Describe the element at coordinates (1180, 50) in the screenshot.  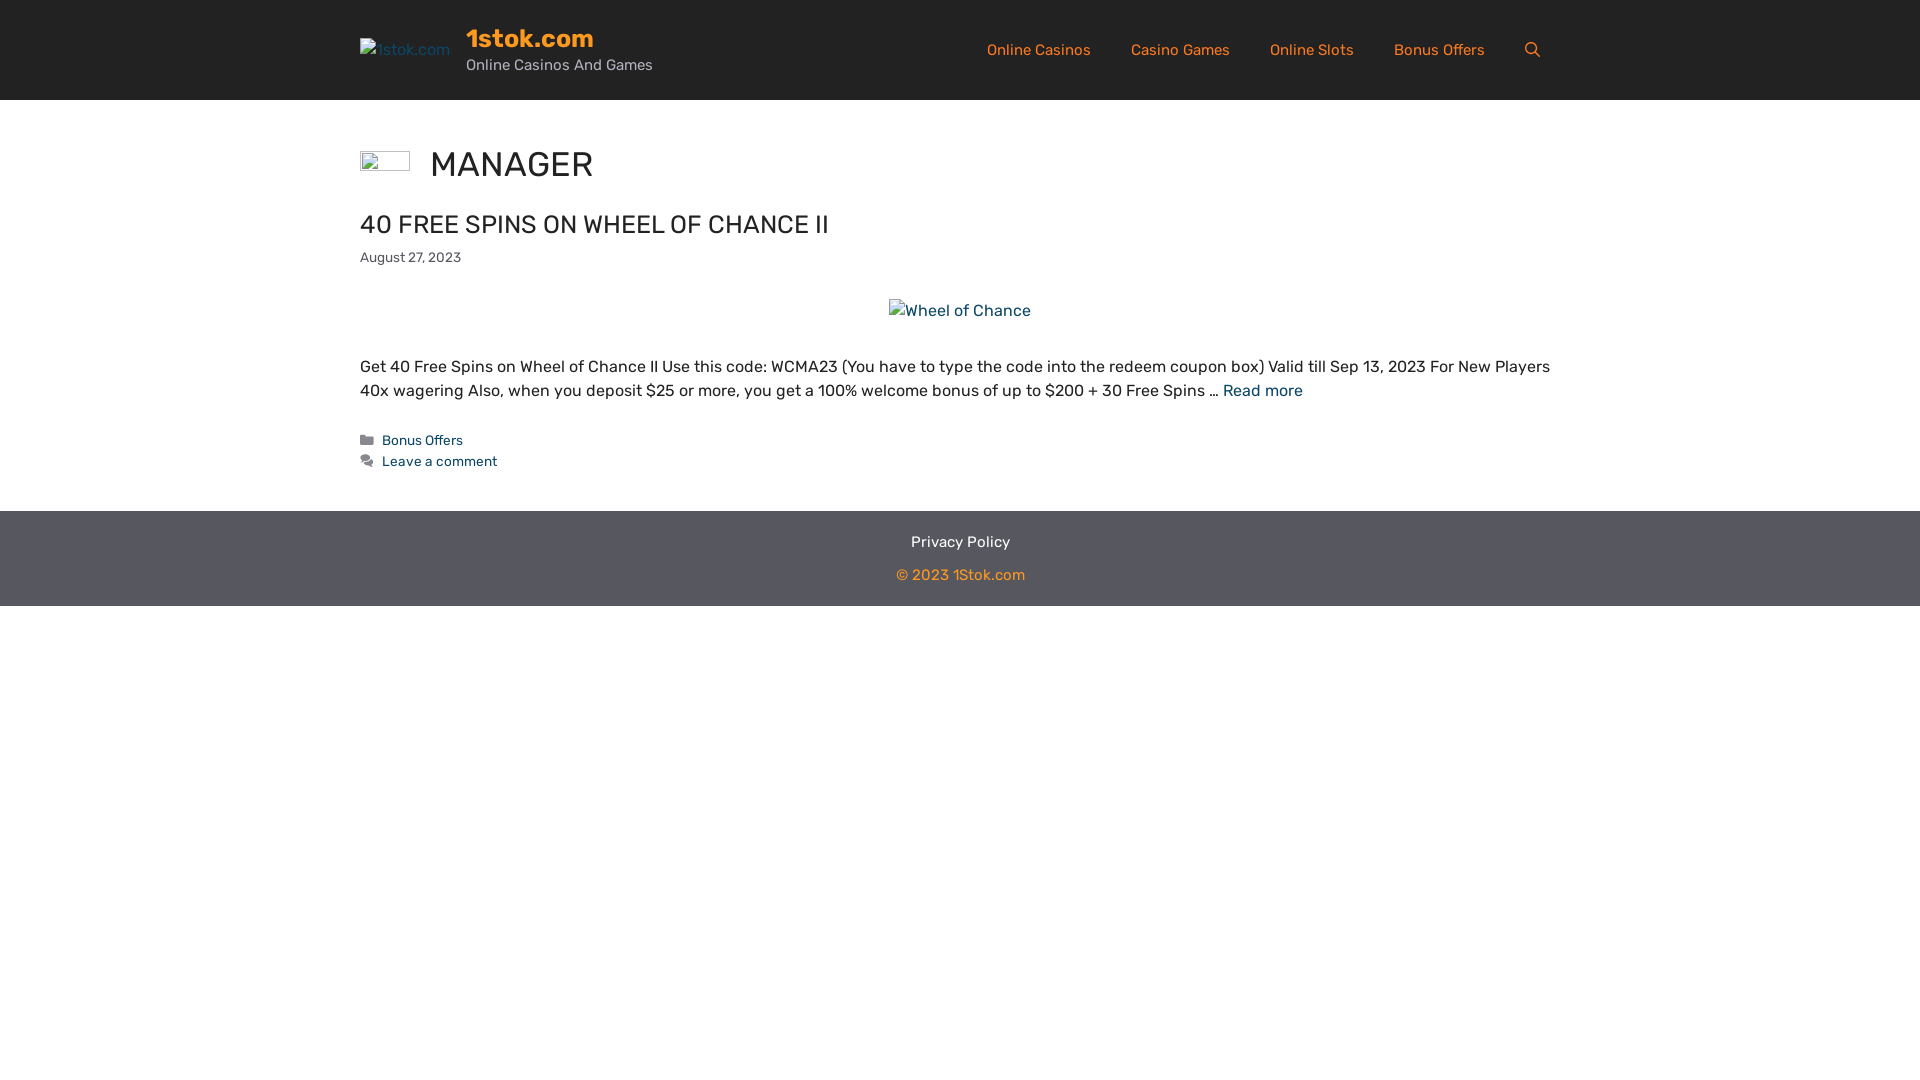
I see `Casino Games` at that location.